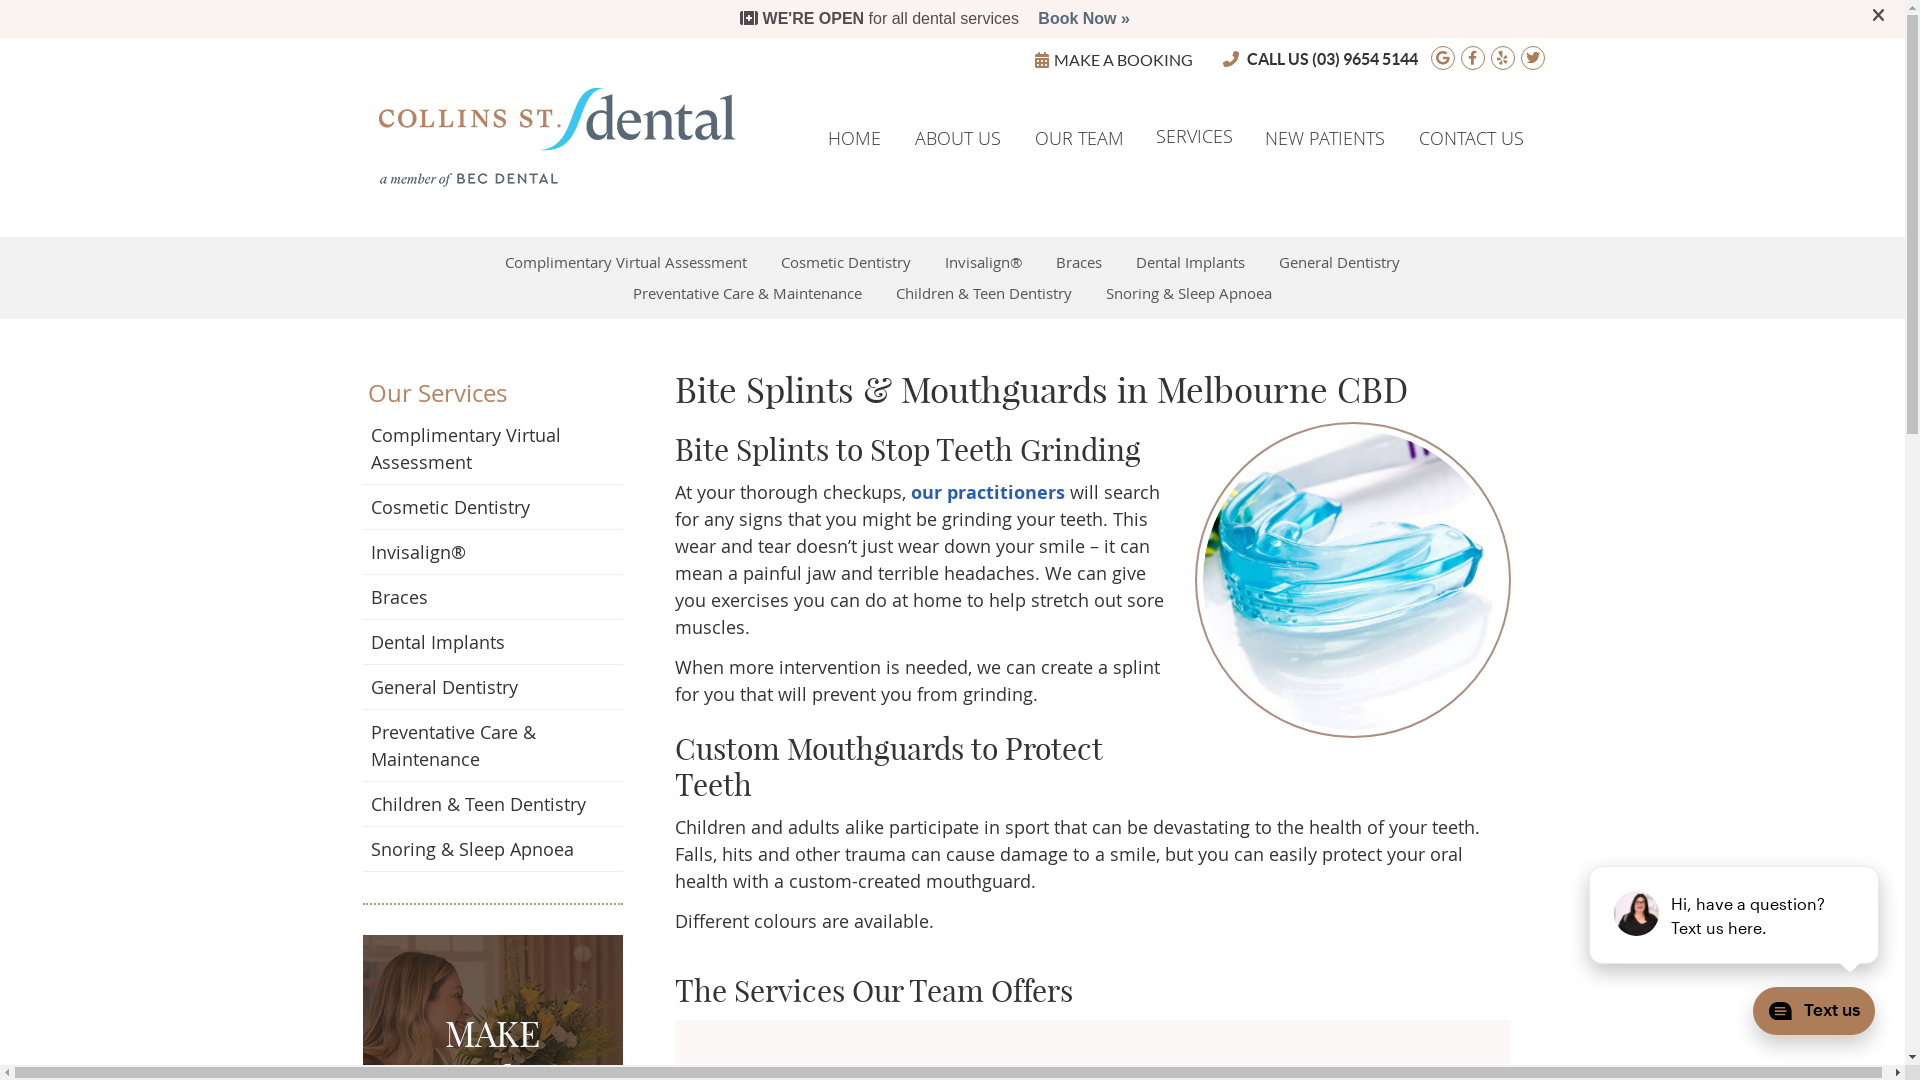 The width and height of the screenshot is (1920, 1080). What do you see at coordinates (1189, 293) in the screenshot?
I see `Snoring & Sleep Apnoea` at bounding box center [1189, 293].